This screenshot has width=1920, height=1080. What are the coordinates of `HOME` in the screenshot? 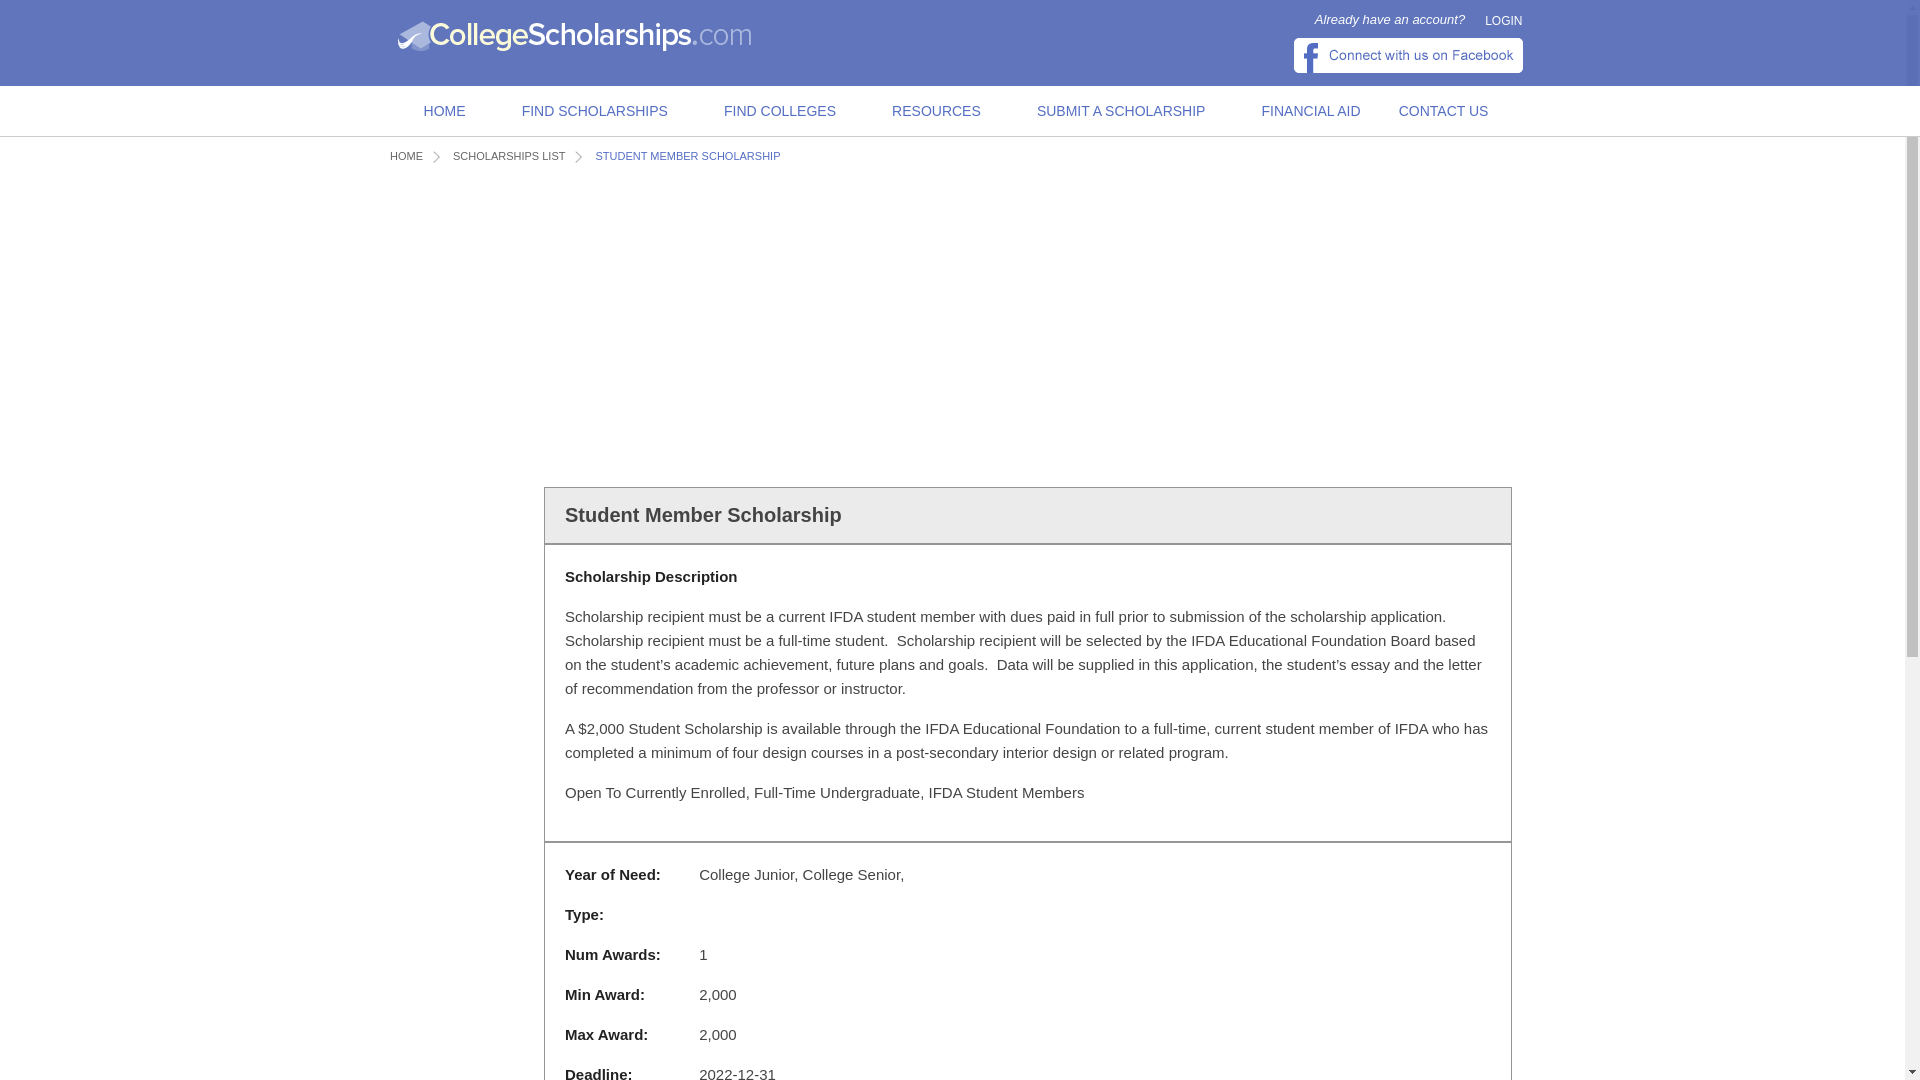 It's located at (444, 112).